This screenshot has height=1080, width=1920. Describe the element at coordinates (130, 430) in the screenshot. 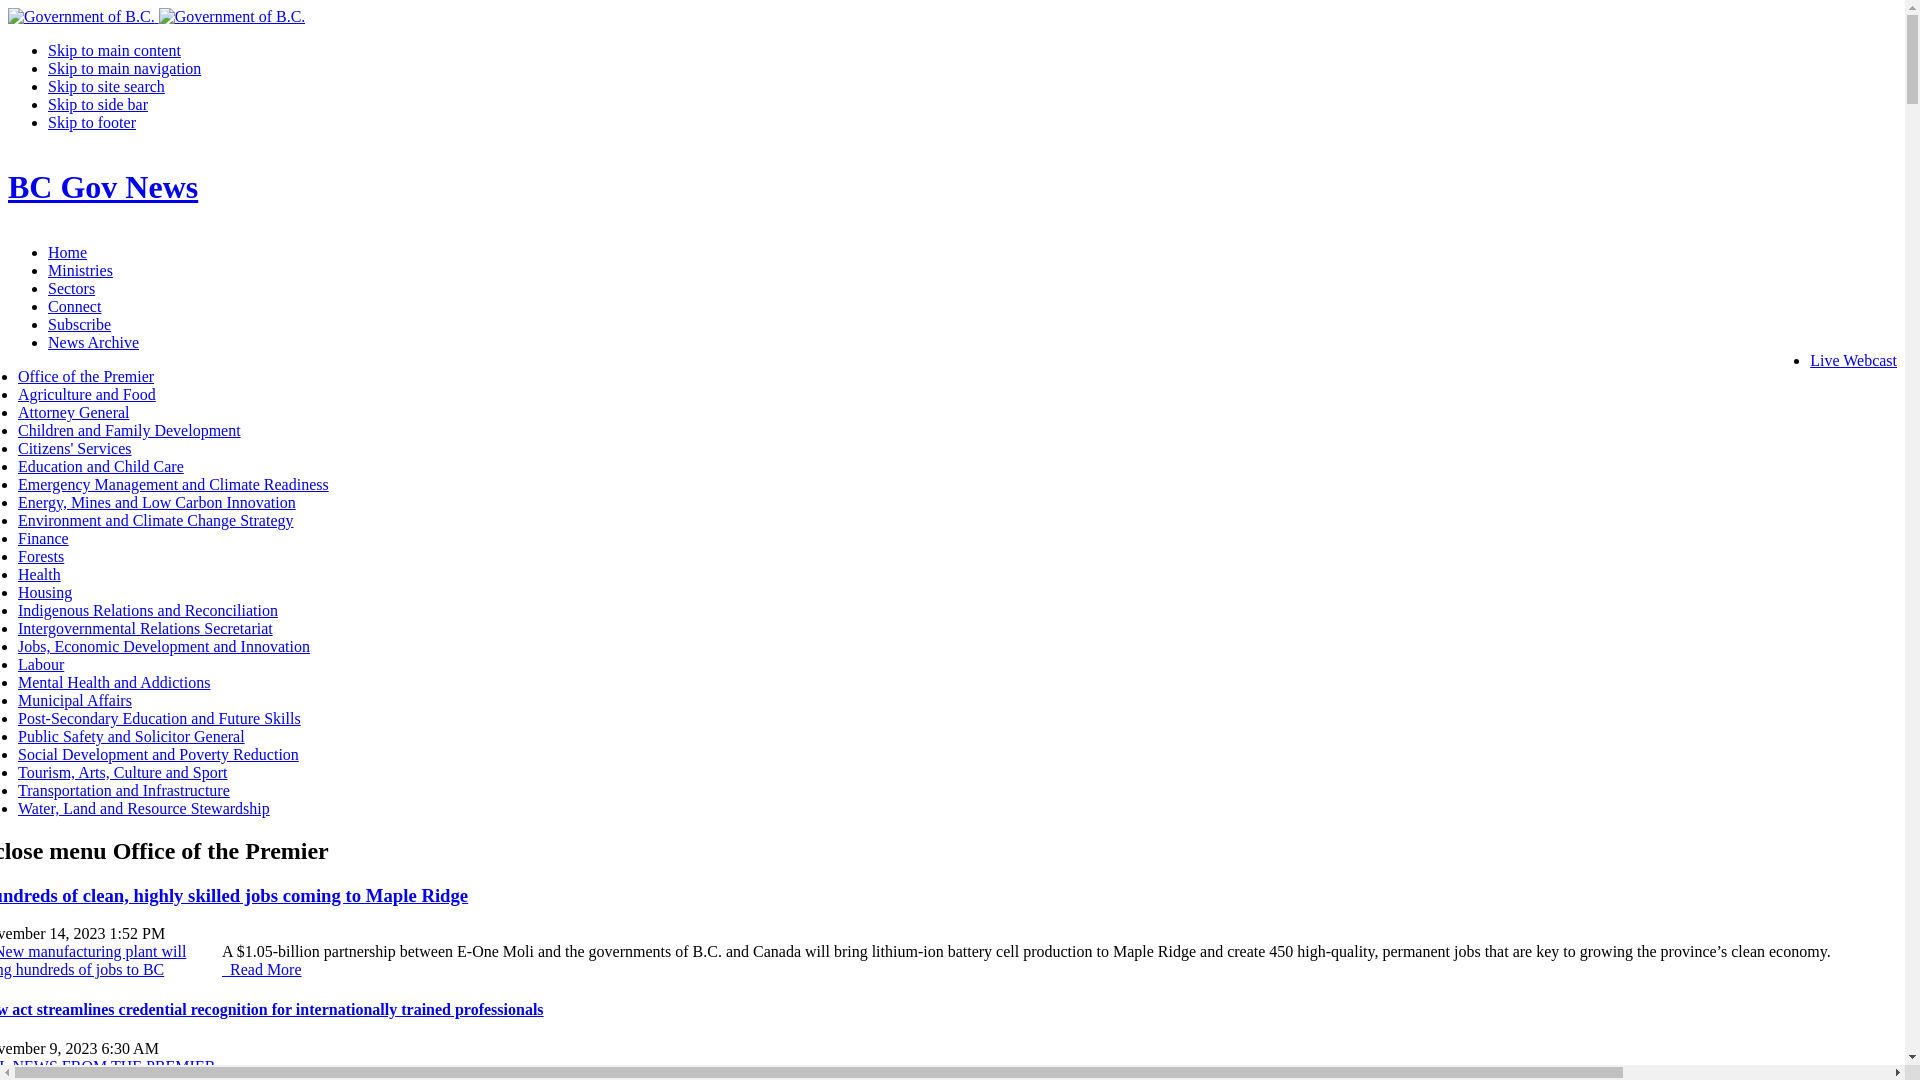

I see `Children and Family Development` at that location.